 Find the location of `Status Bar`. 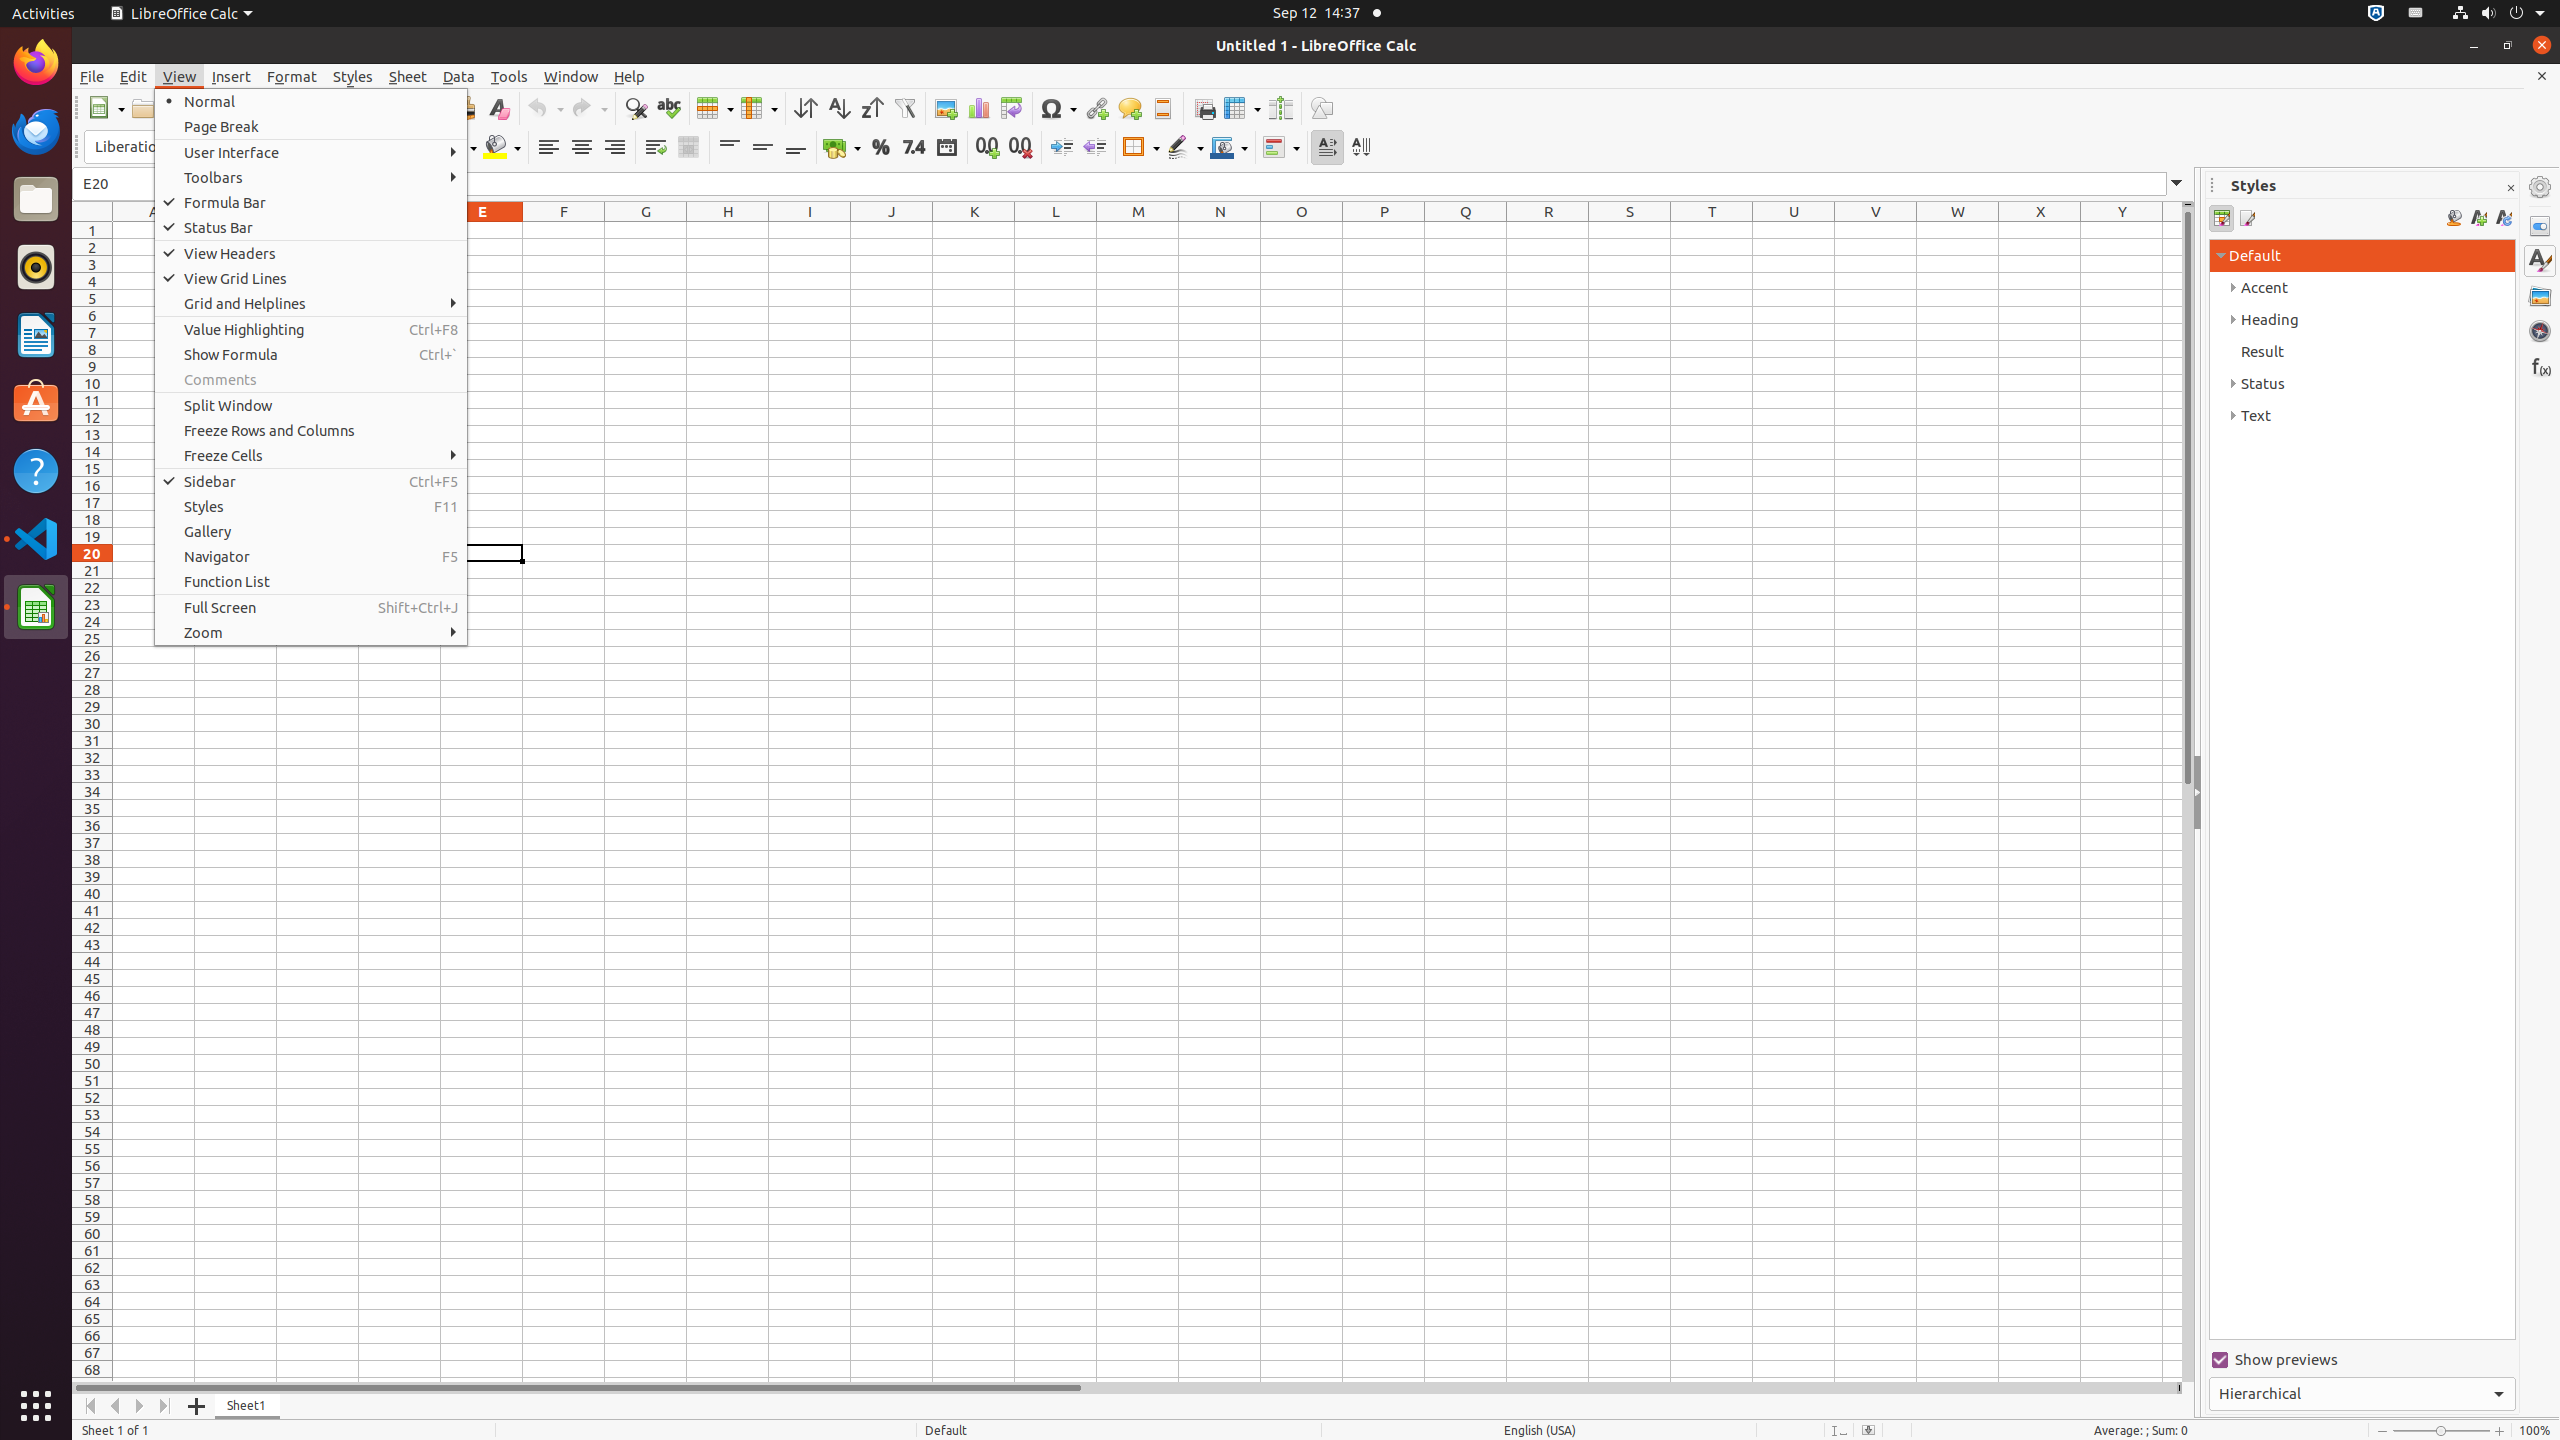

Status Bar is located at coordinates (311, 228).